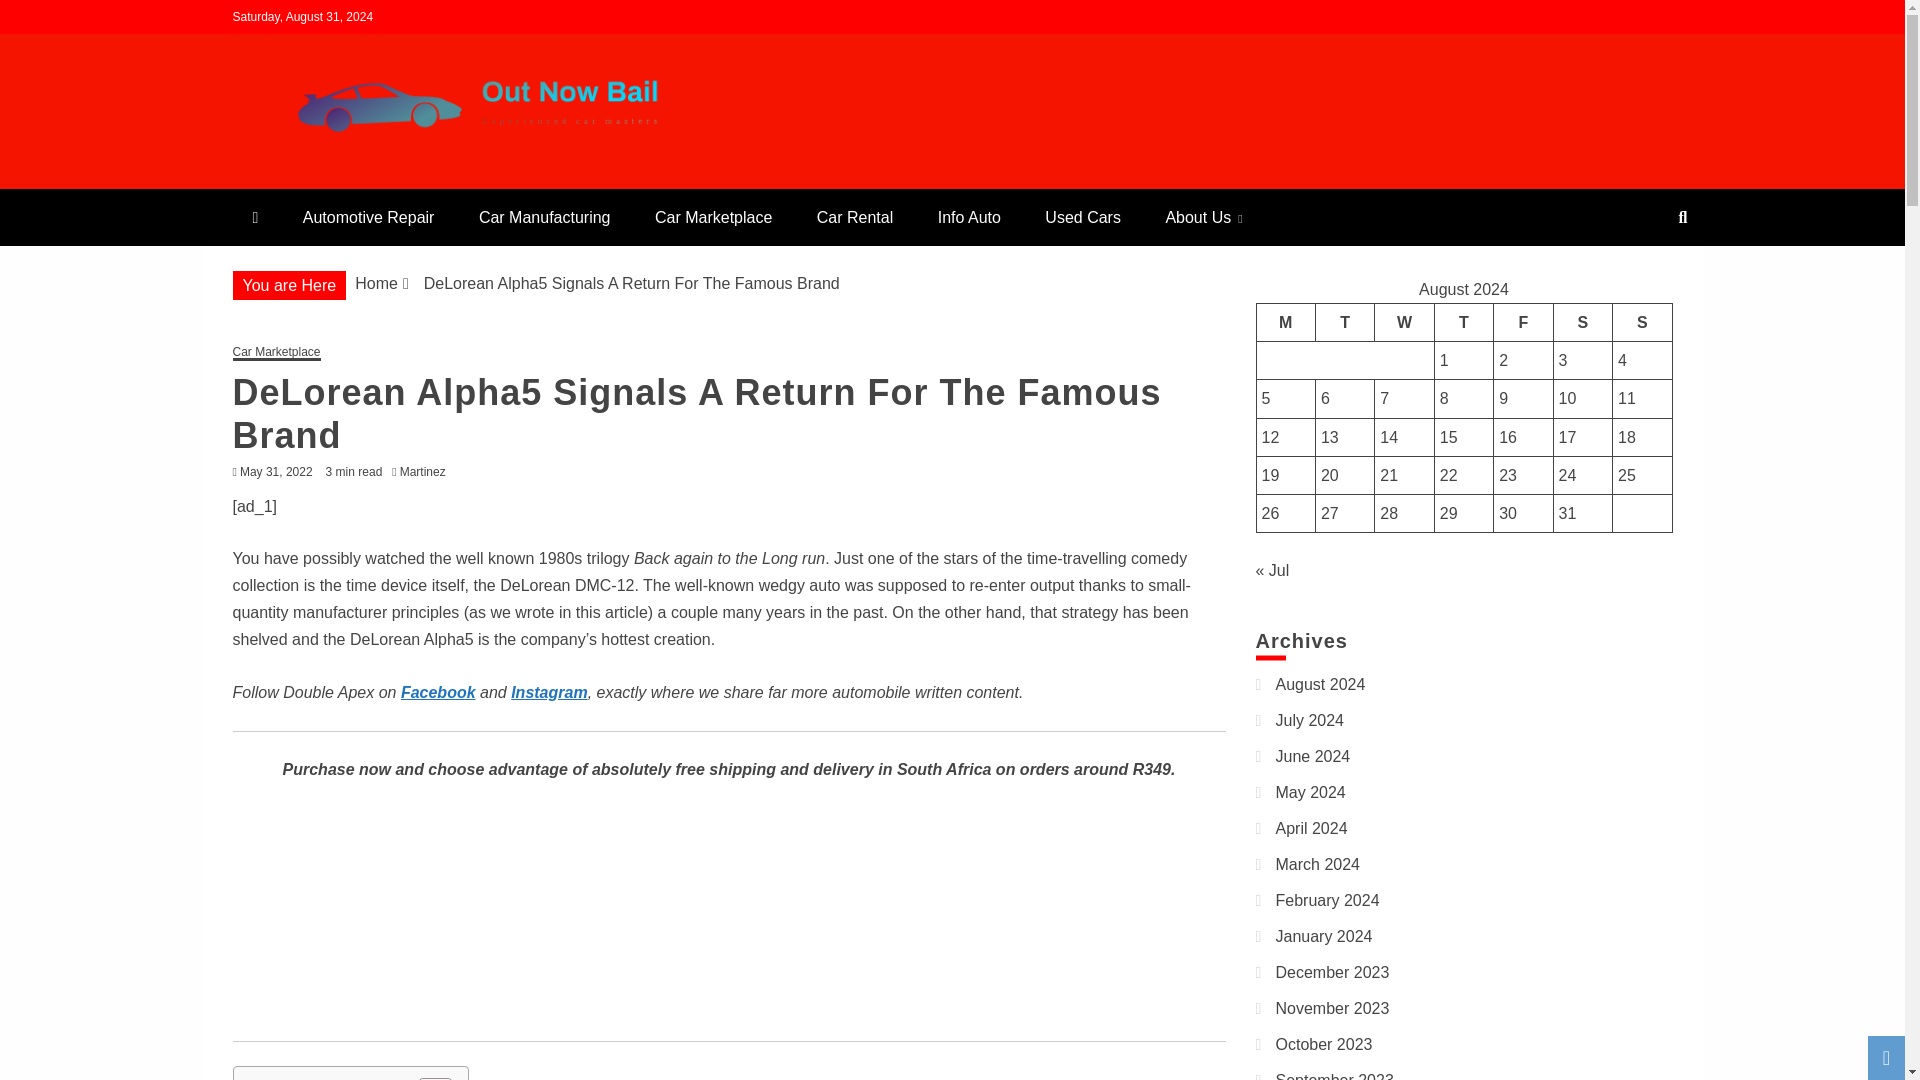 Image resolution: width=1920 pixels, height=1080 pixels. What do you see at coordinates (350, 180) in the screenshot?
I see `Out Now Bail` at bounding box center [350, 180].